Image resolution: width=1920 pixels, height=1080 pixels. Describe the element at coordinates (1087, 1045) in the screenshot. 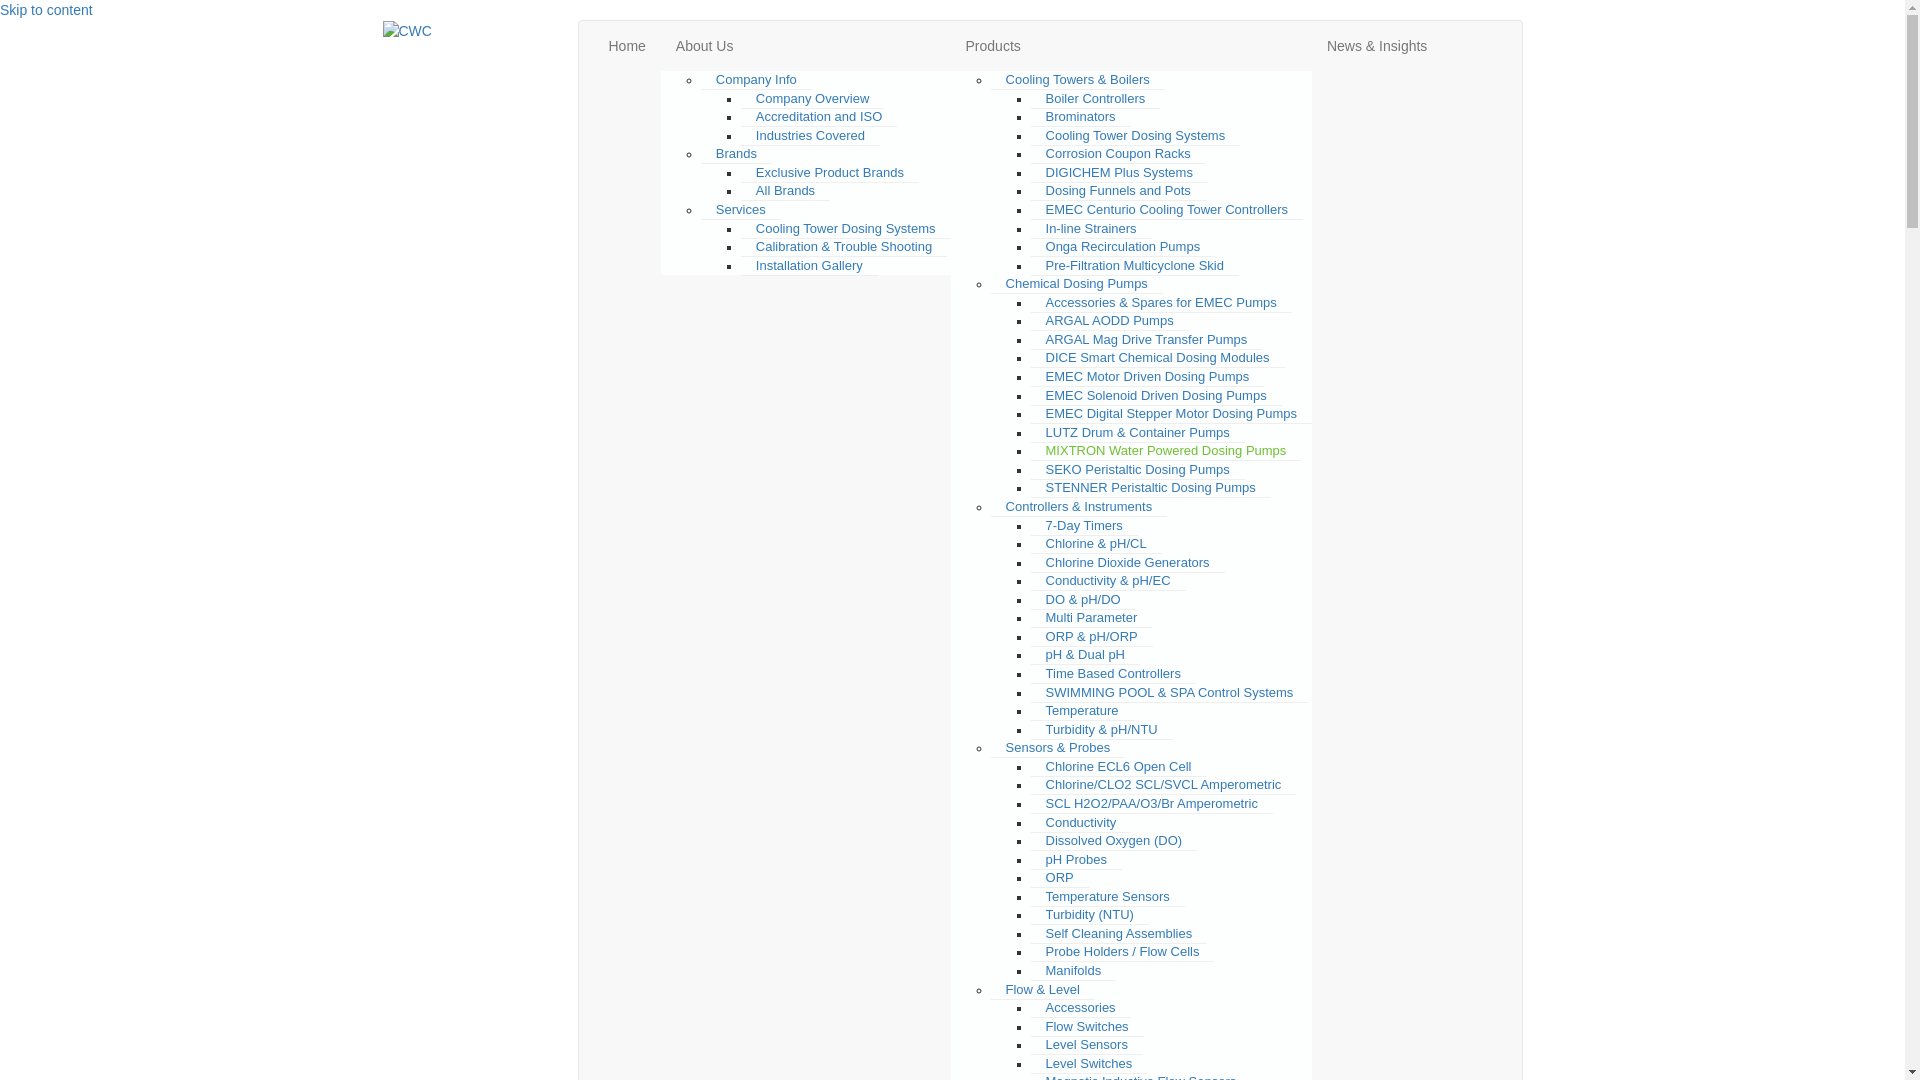

I see `Level Sensors` at that location.